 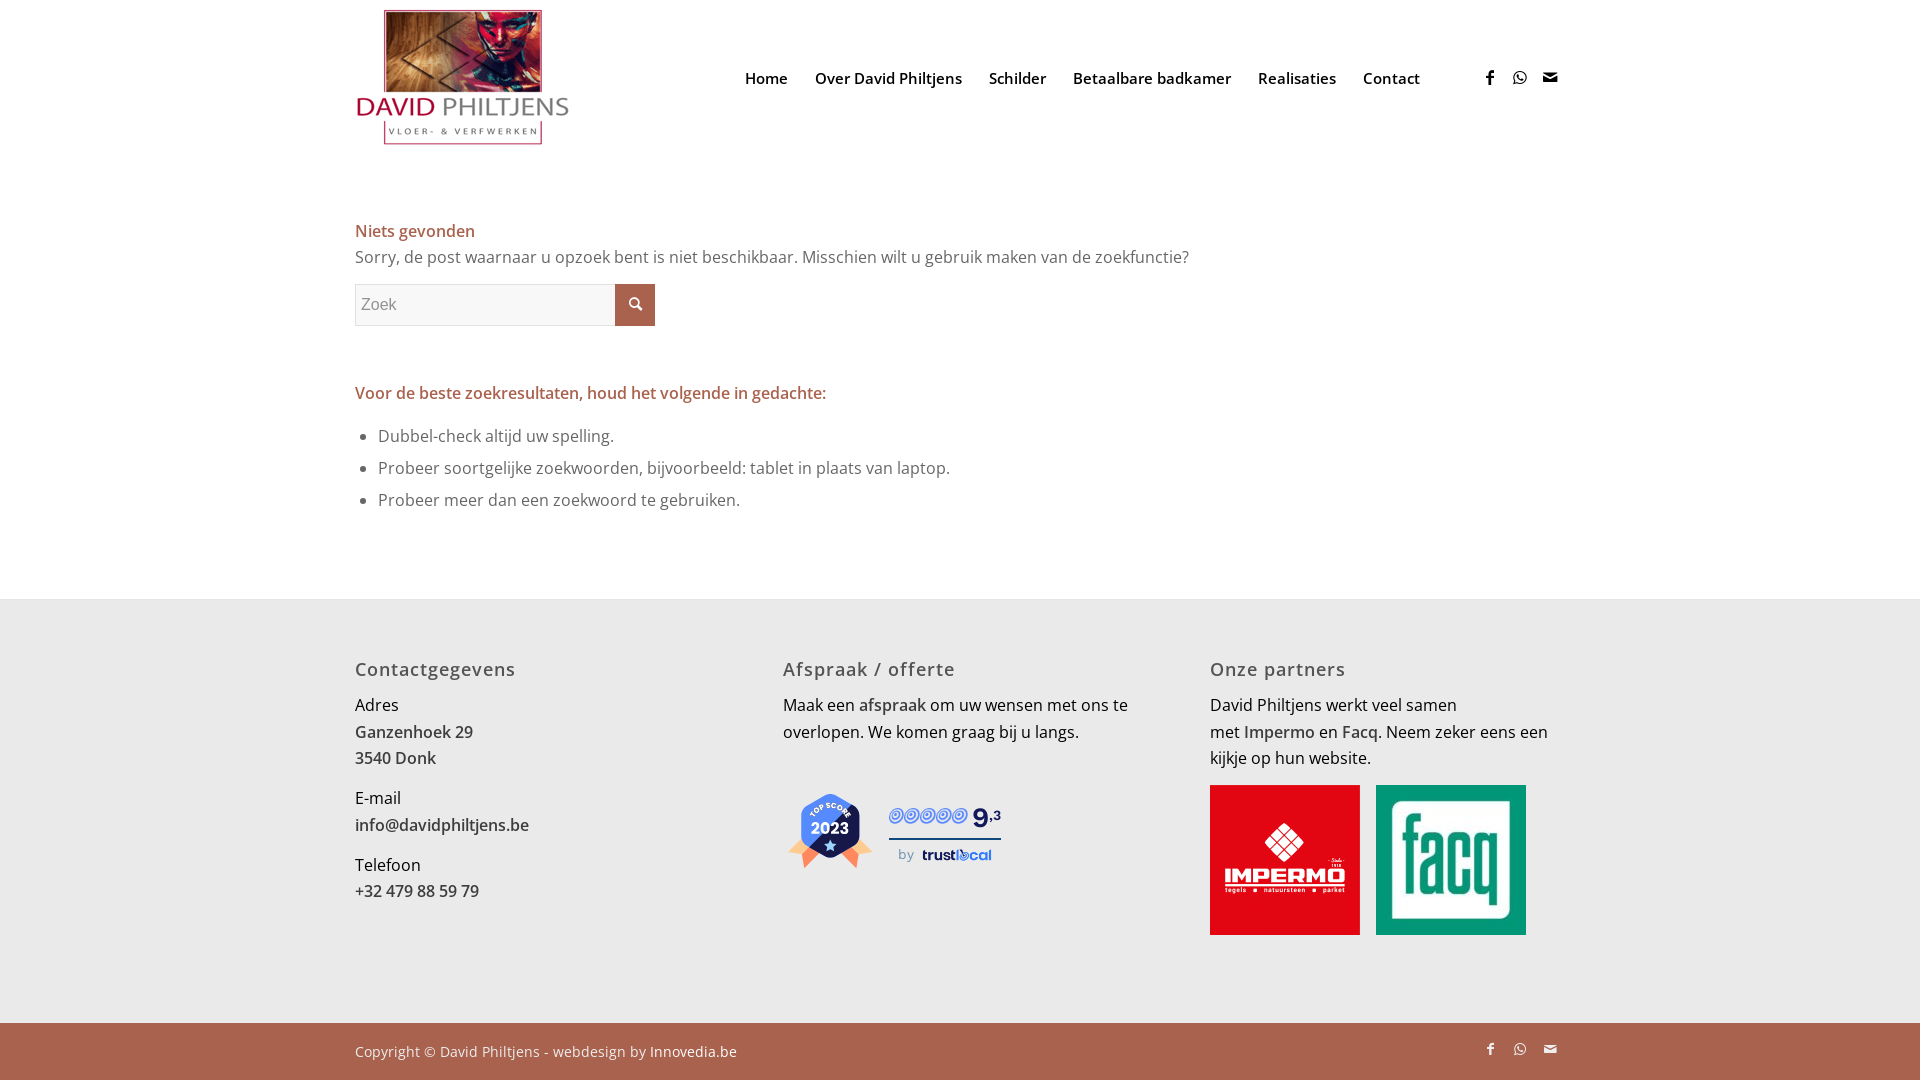 I want to click on afspraak, so click(x=892, y=705).